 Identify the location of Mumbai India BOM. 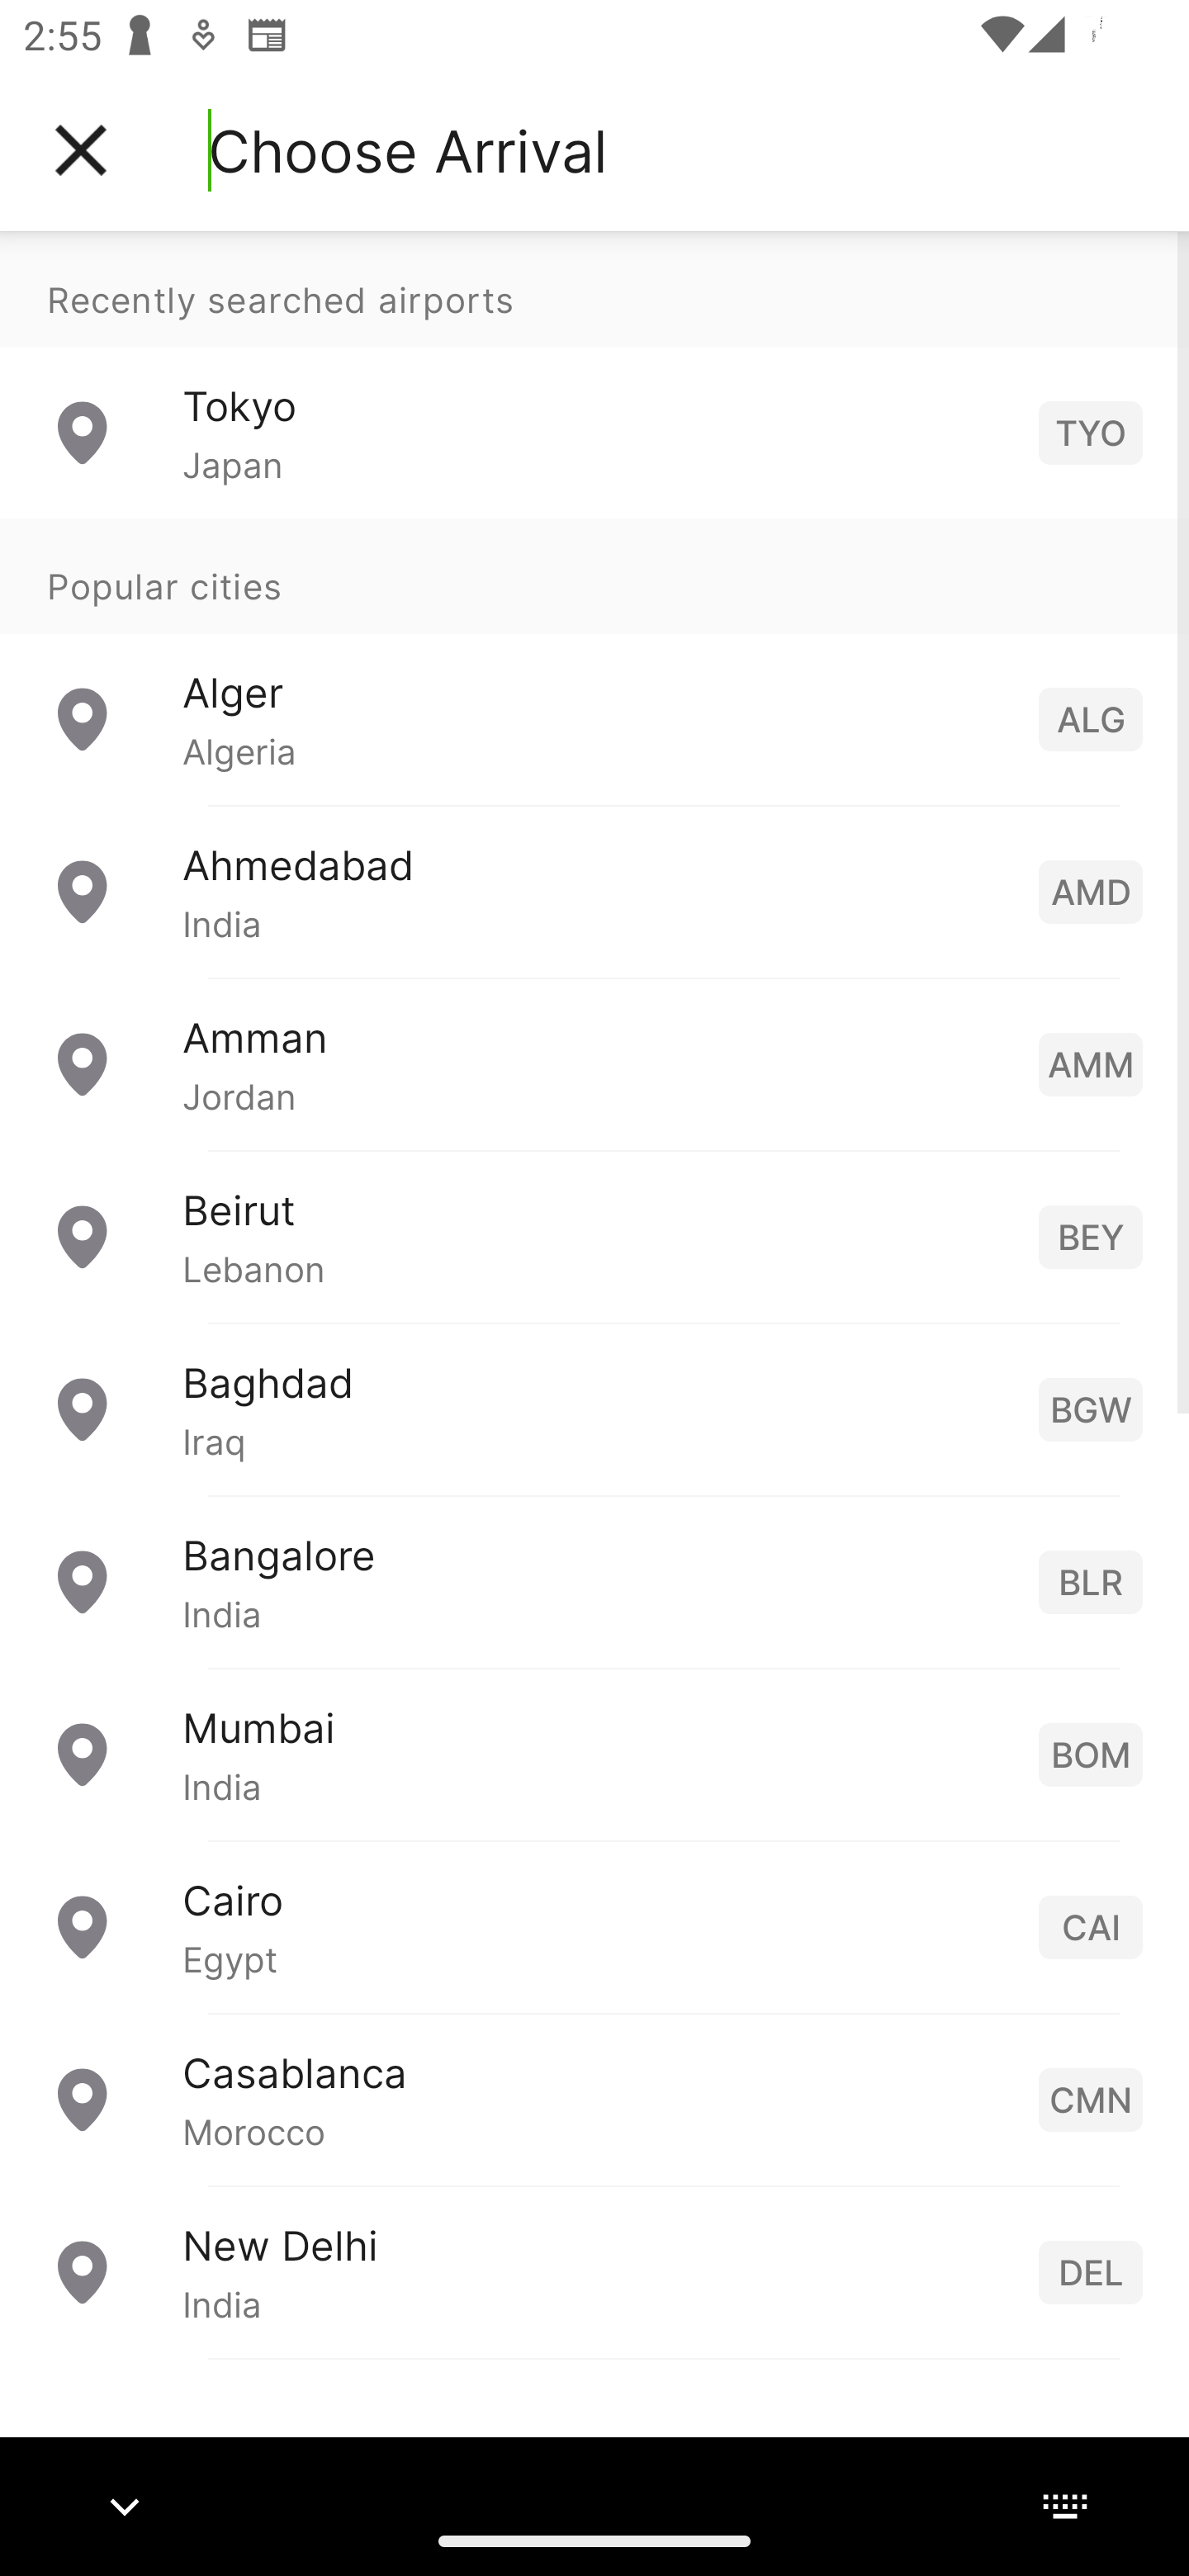
(594, 1752).